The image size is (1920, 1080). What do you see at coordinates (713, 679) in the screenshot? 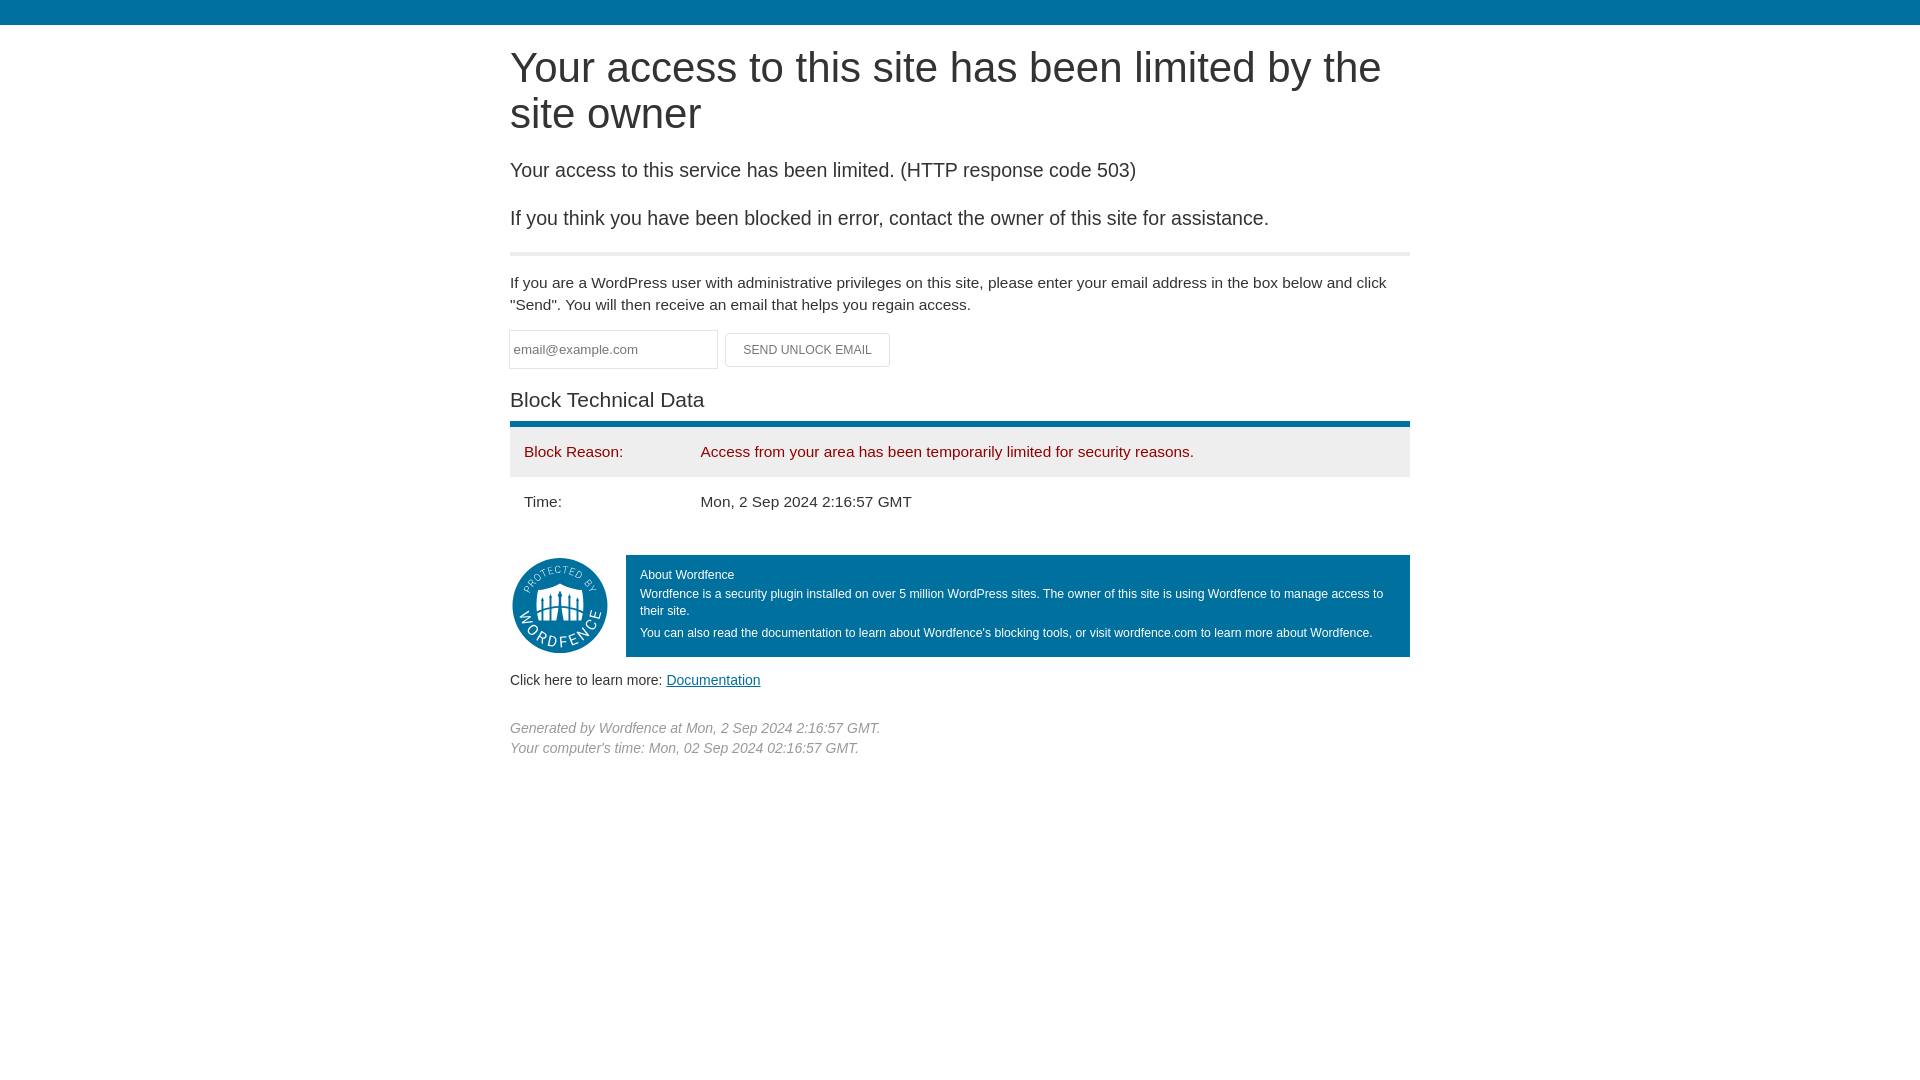
I see `Documentation` at bounding box center [713, 679].